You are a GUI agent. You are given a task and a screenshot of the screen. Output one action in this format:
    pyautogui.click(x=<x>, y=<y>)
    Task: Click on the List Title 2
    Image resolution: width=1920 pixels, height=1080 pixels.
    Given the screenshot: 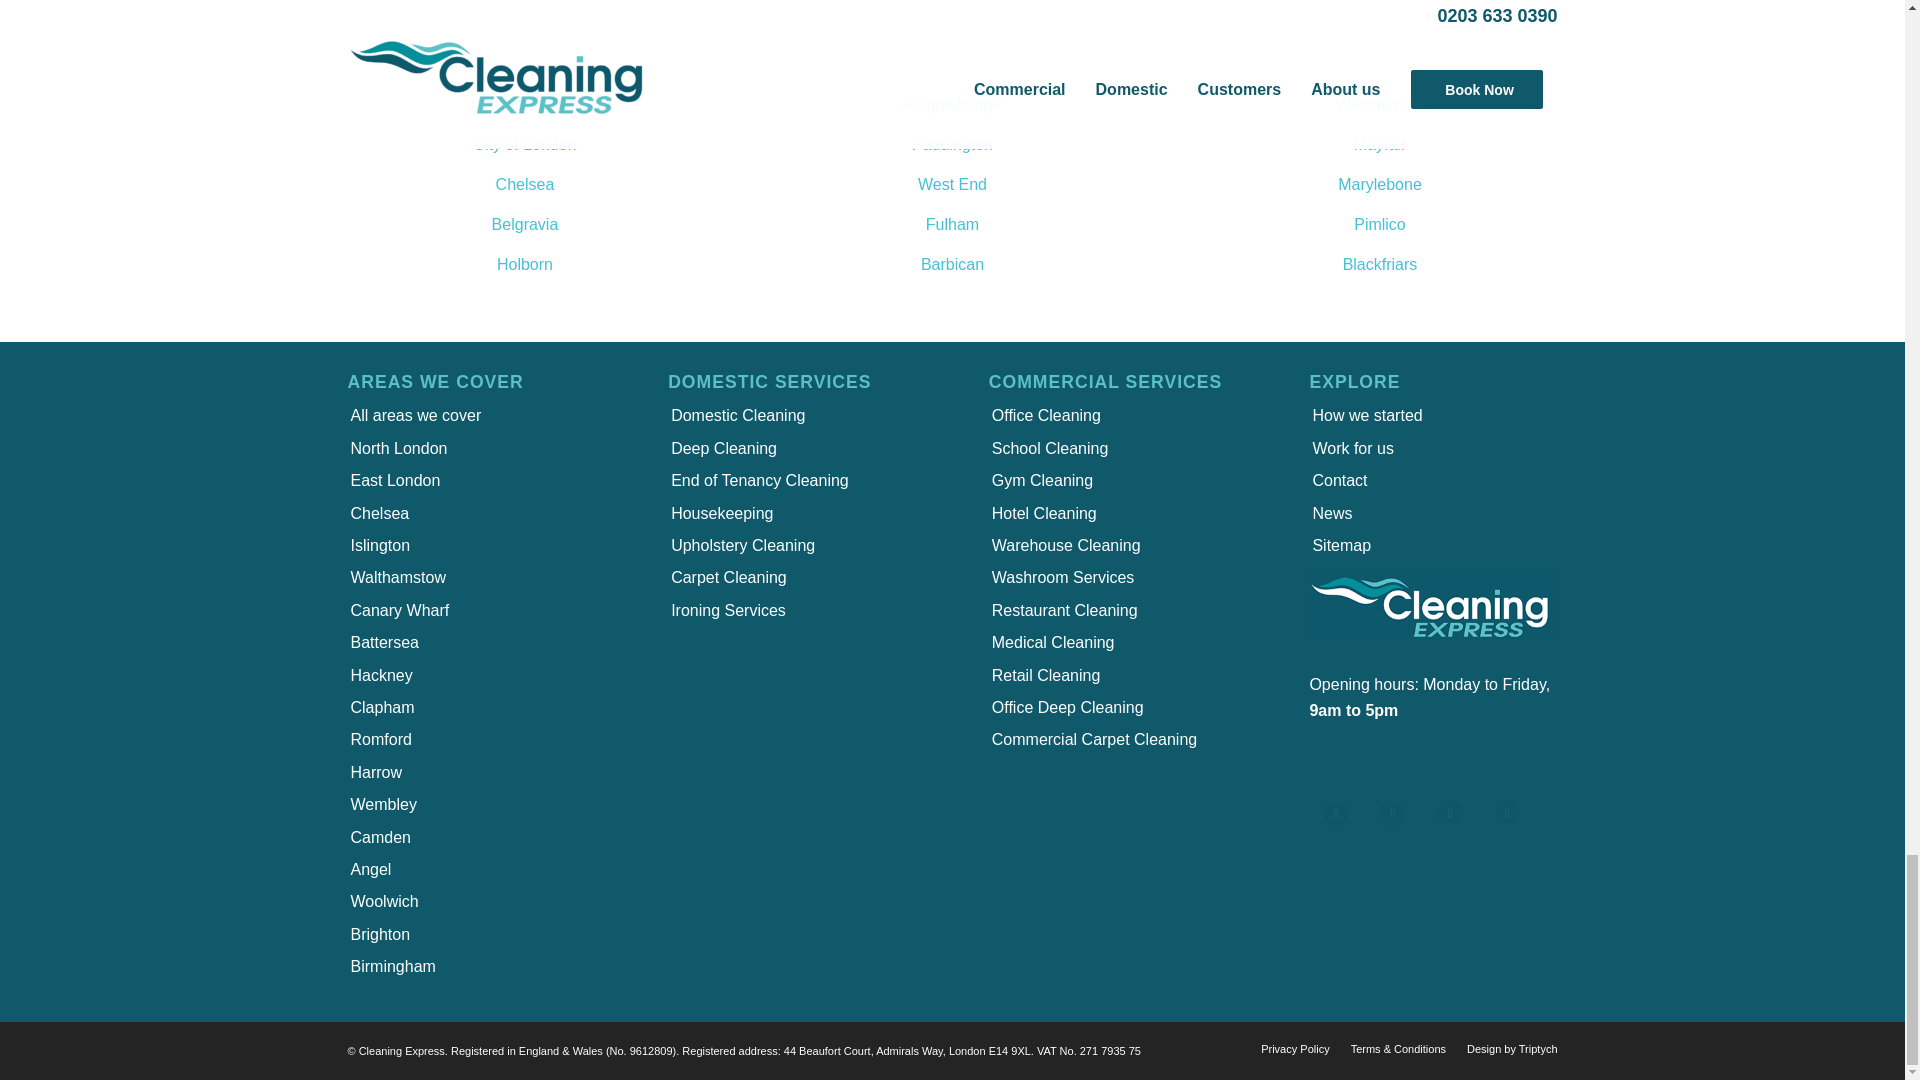 What is the action you would take?
    pyautogui.click(x=1405, y=826)
    